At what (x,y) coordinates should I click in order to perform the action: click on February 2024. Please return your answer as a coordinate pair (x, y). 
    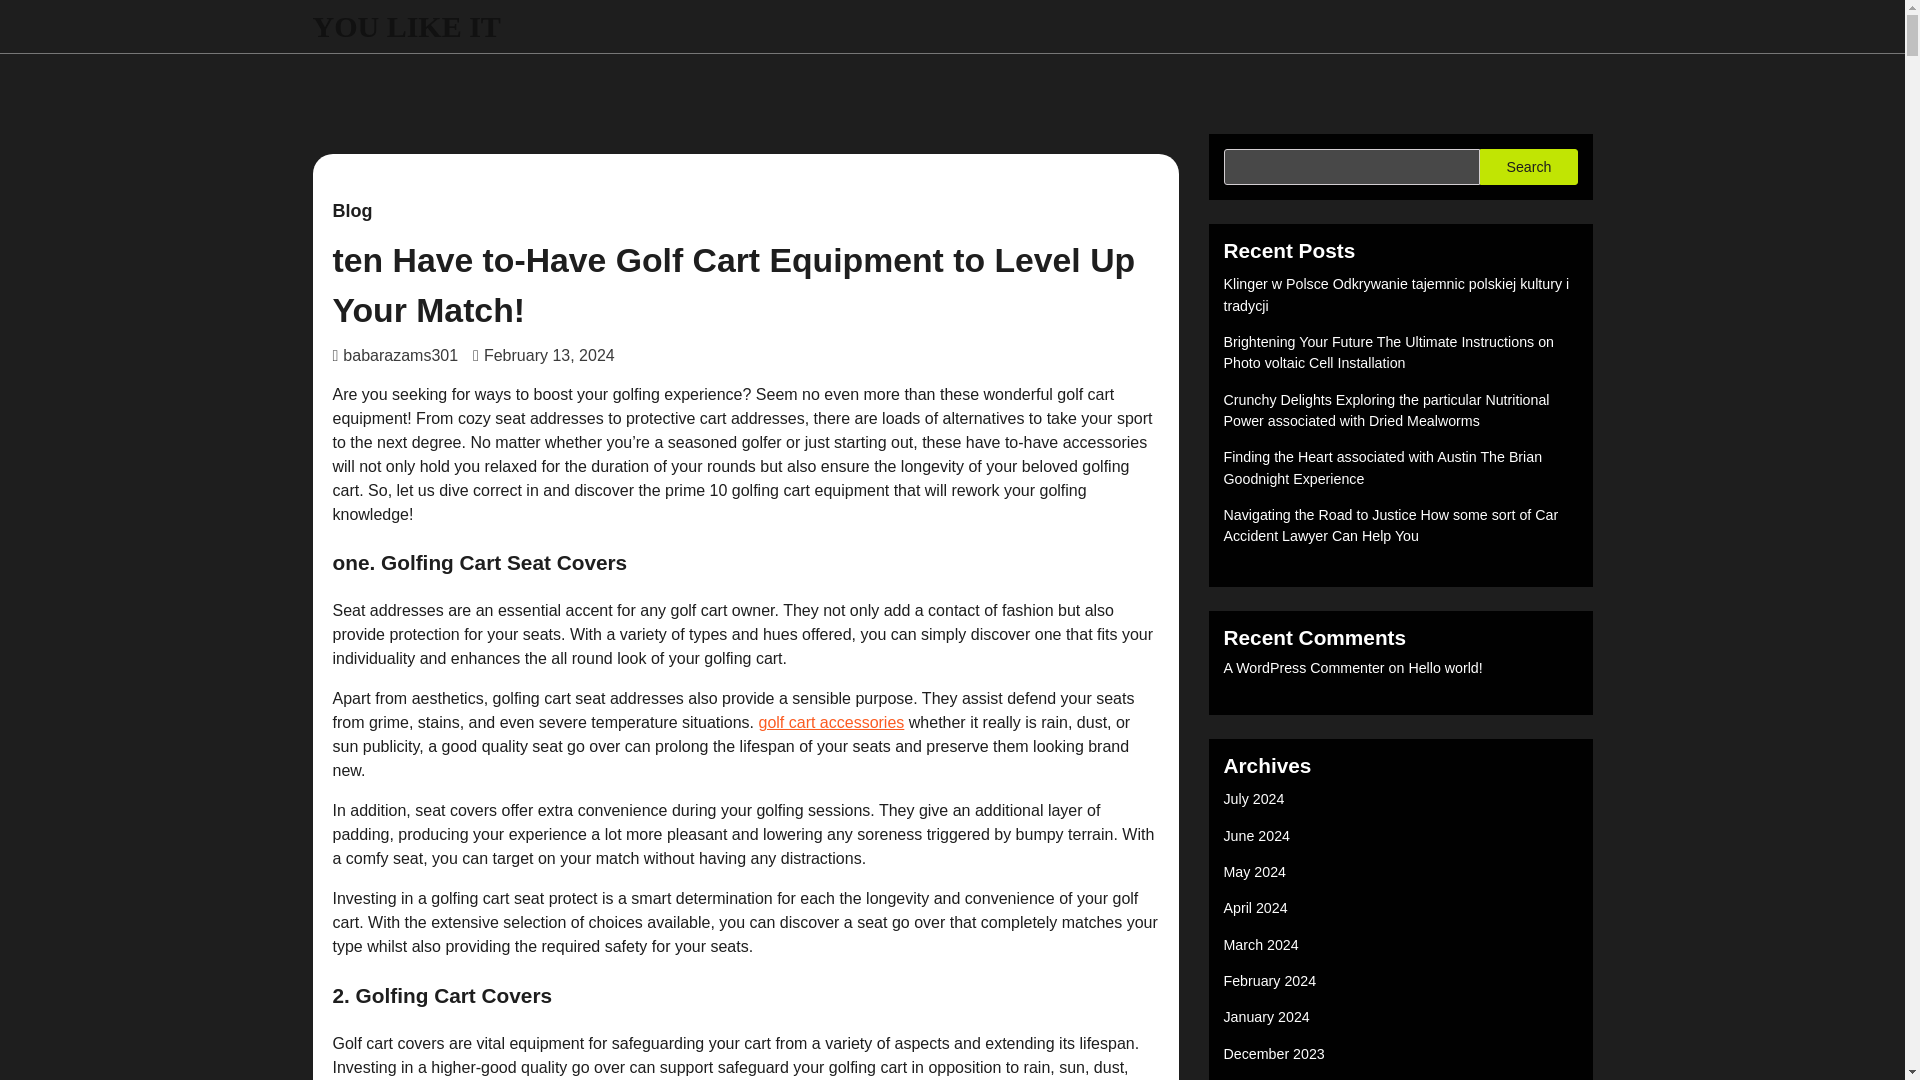
    Looking at the image, I should click on (1270, 981).